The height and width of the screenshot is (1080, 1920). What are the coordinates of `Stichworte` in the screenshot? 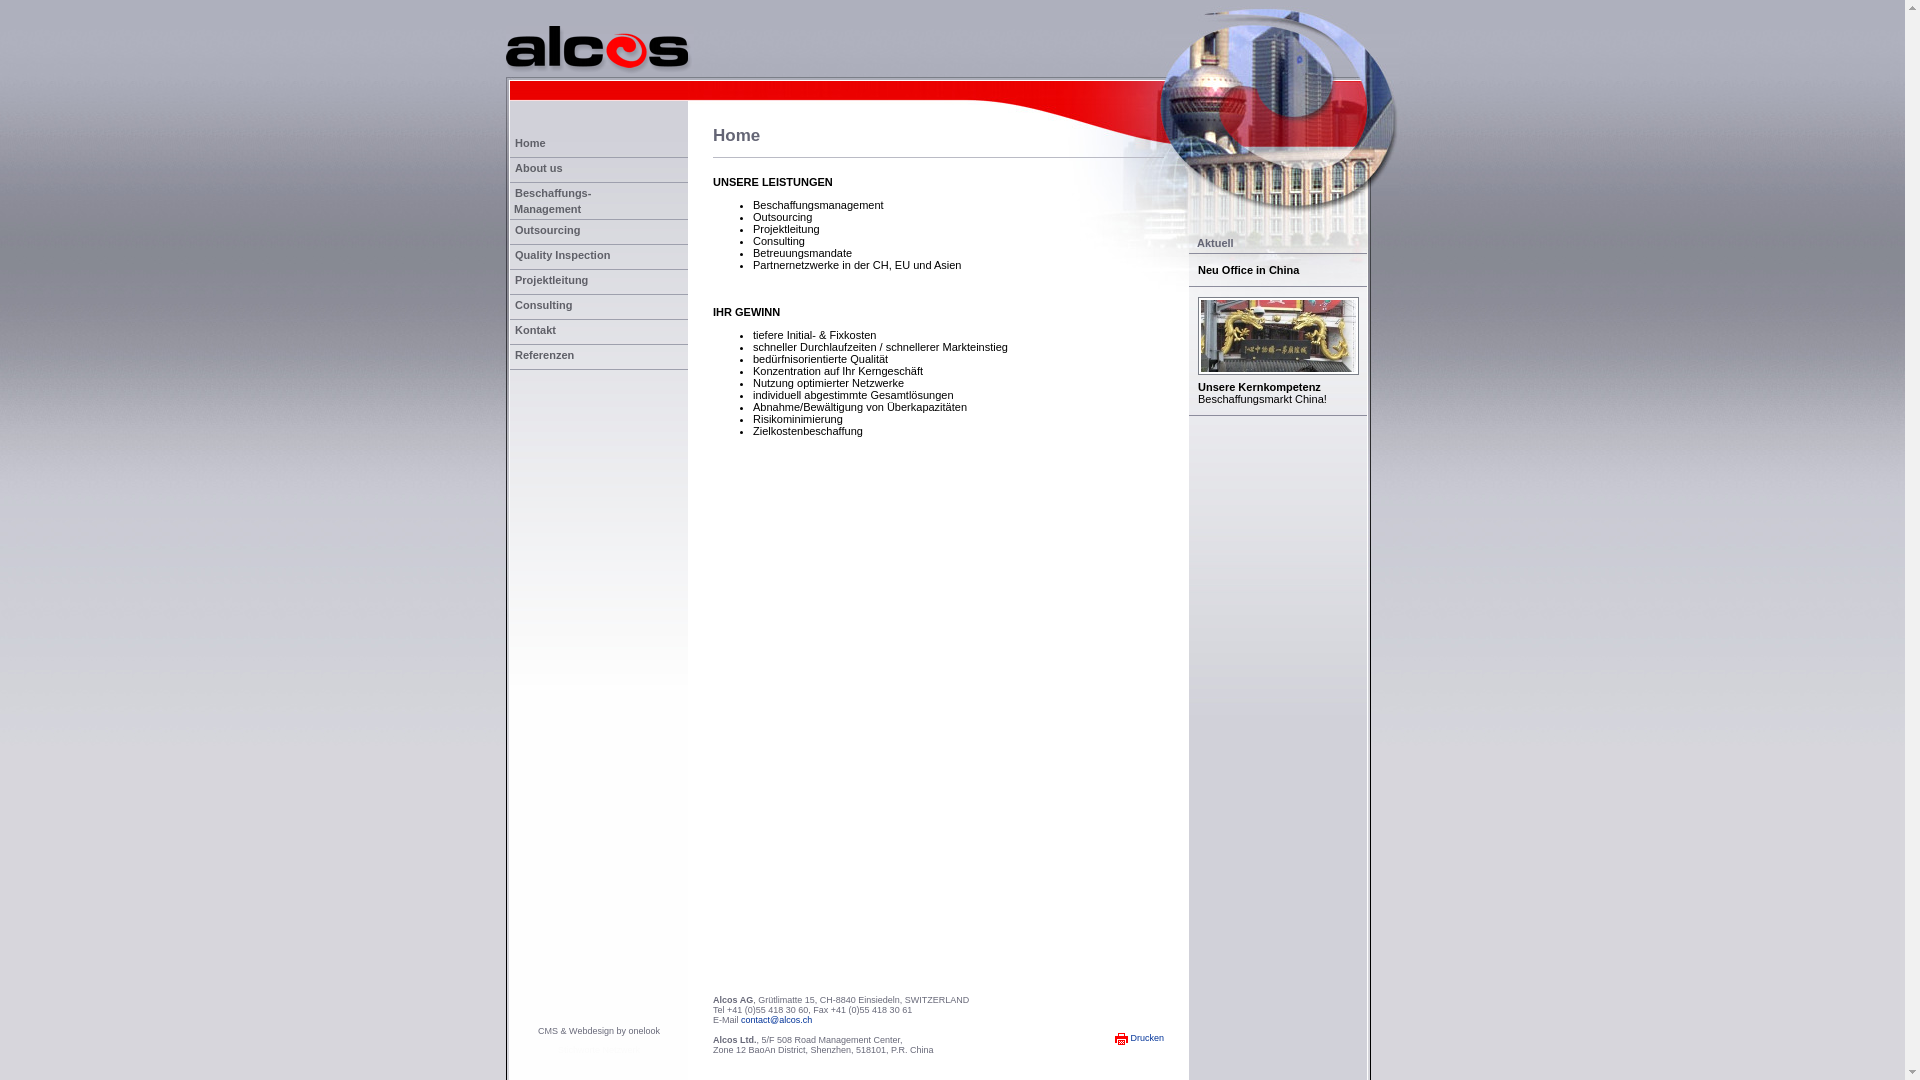 It's located at (579, 1050).